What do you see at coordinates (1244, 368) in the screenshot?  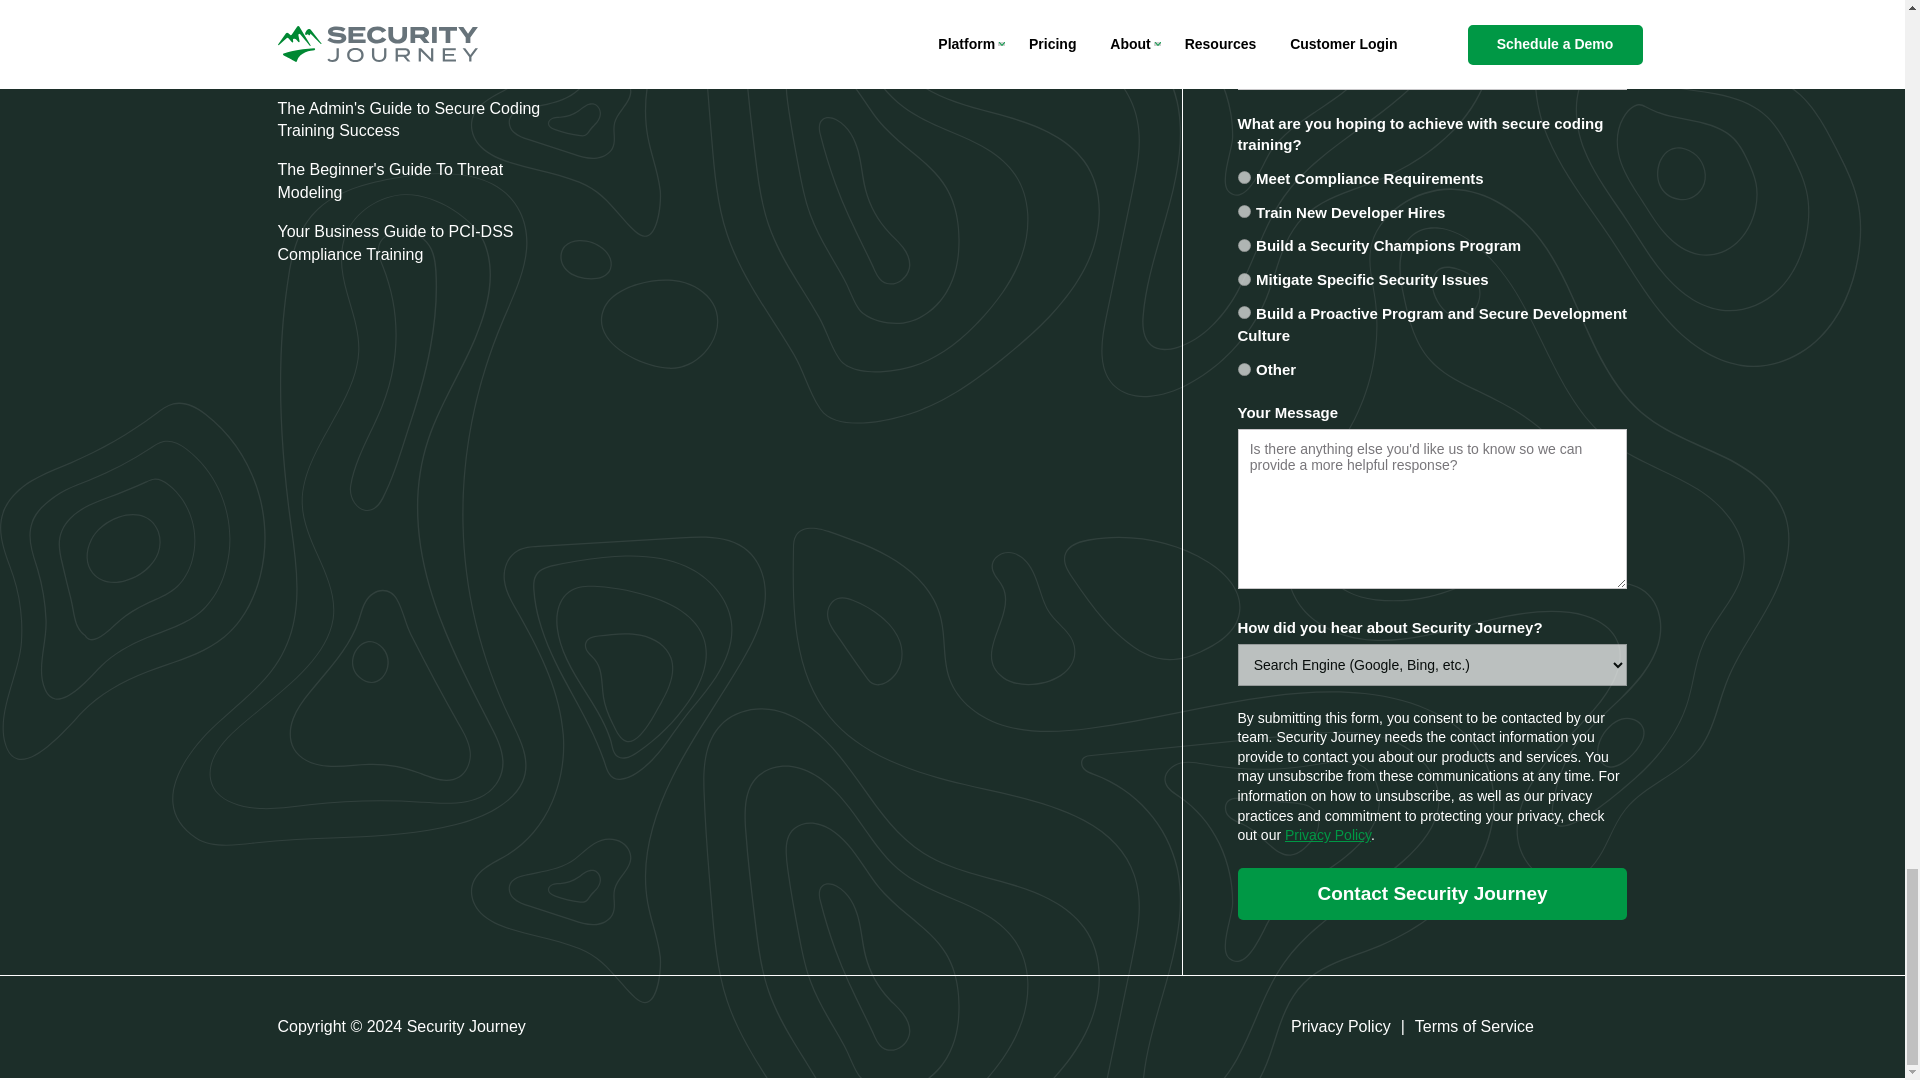 I see `Other` at bounding box center [1244, 368].